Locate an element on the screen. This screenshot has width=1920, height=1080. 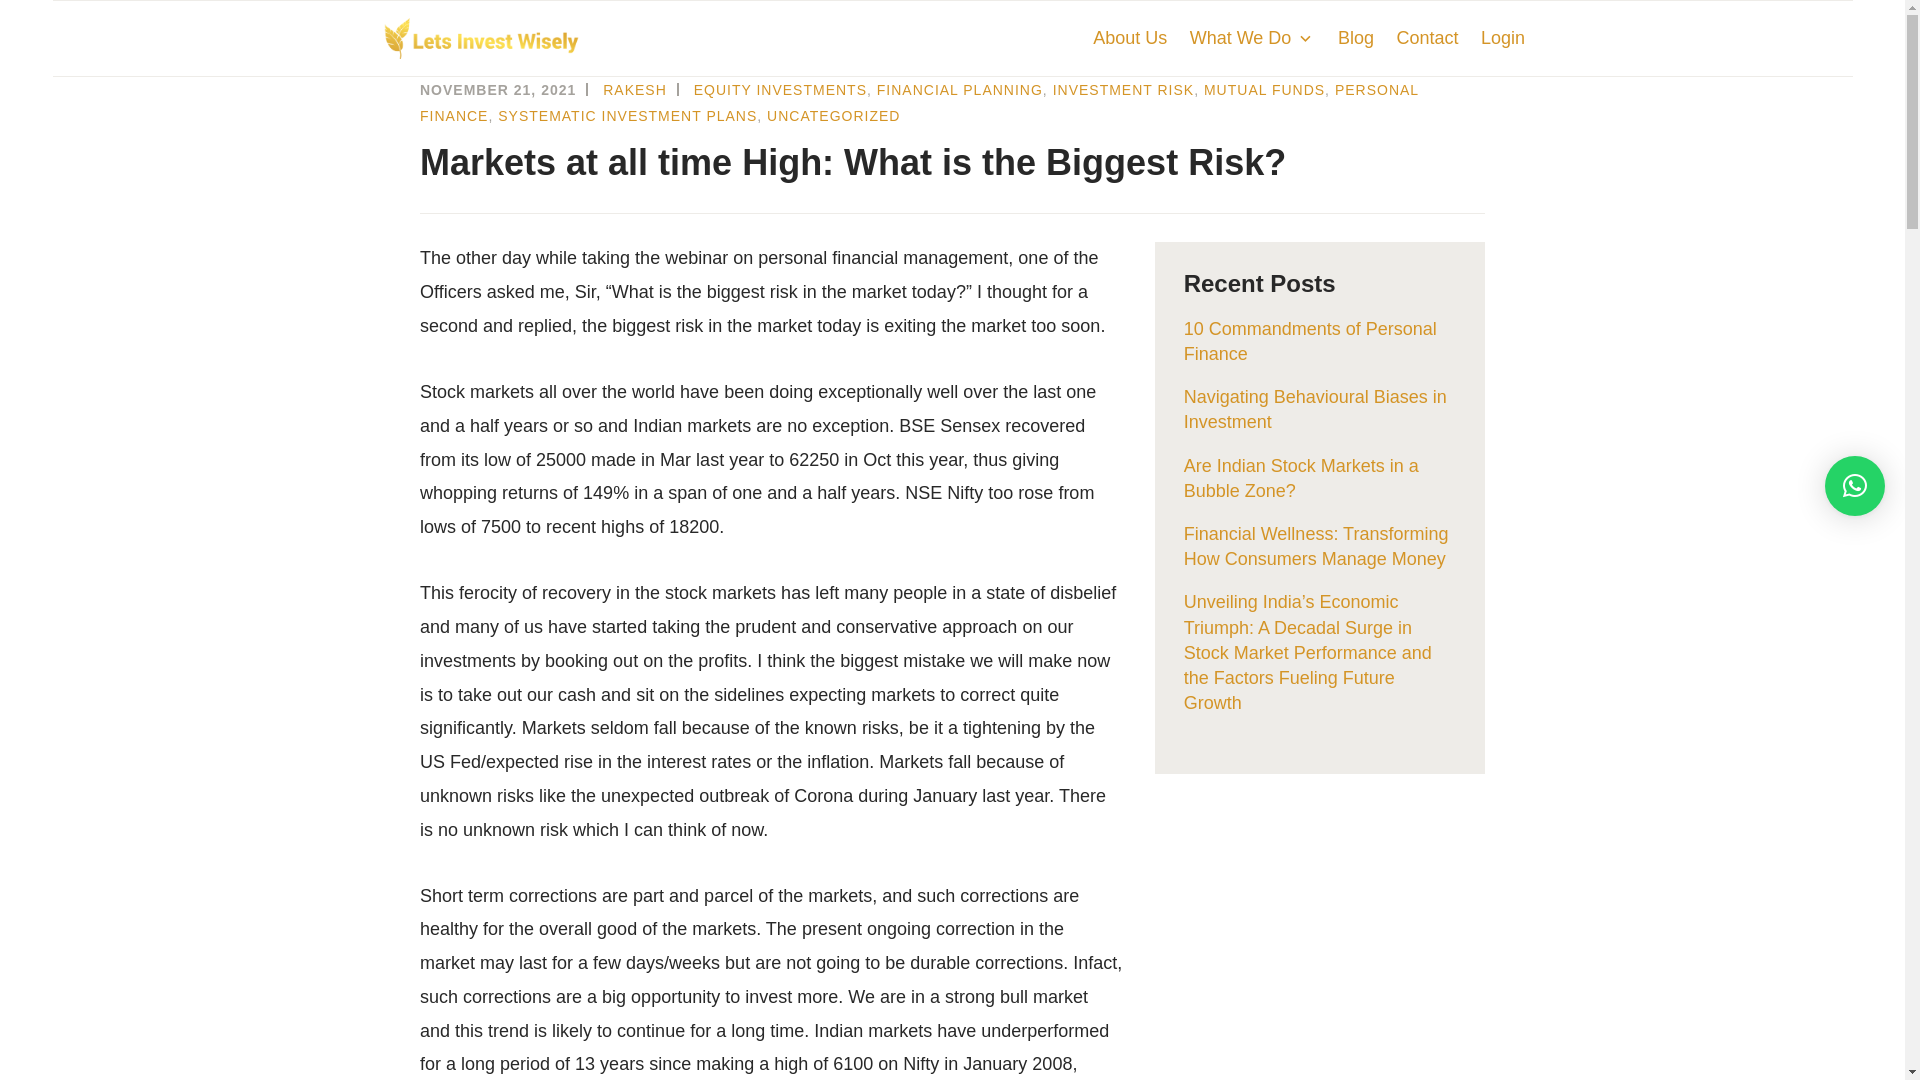
Login is located at coordinates (1502, 38).